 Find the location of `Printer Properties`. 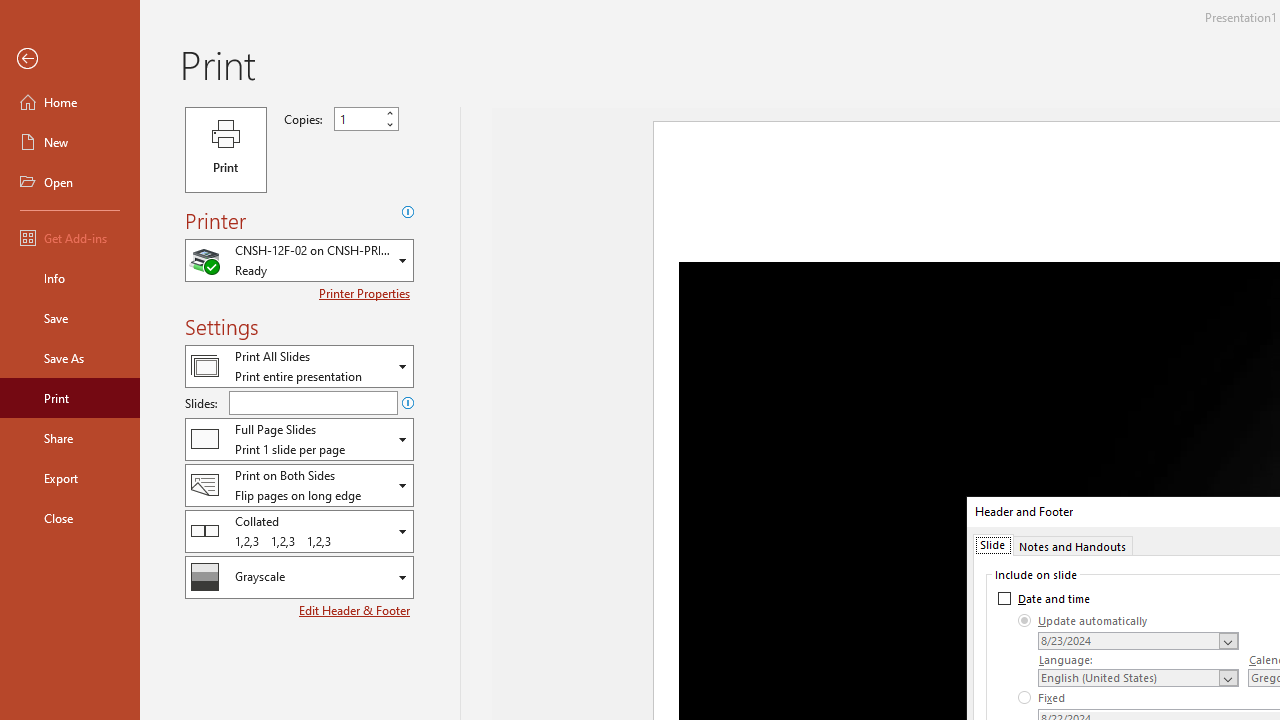

Printer Properties is located at coordinates (366, 293).